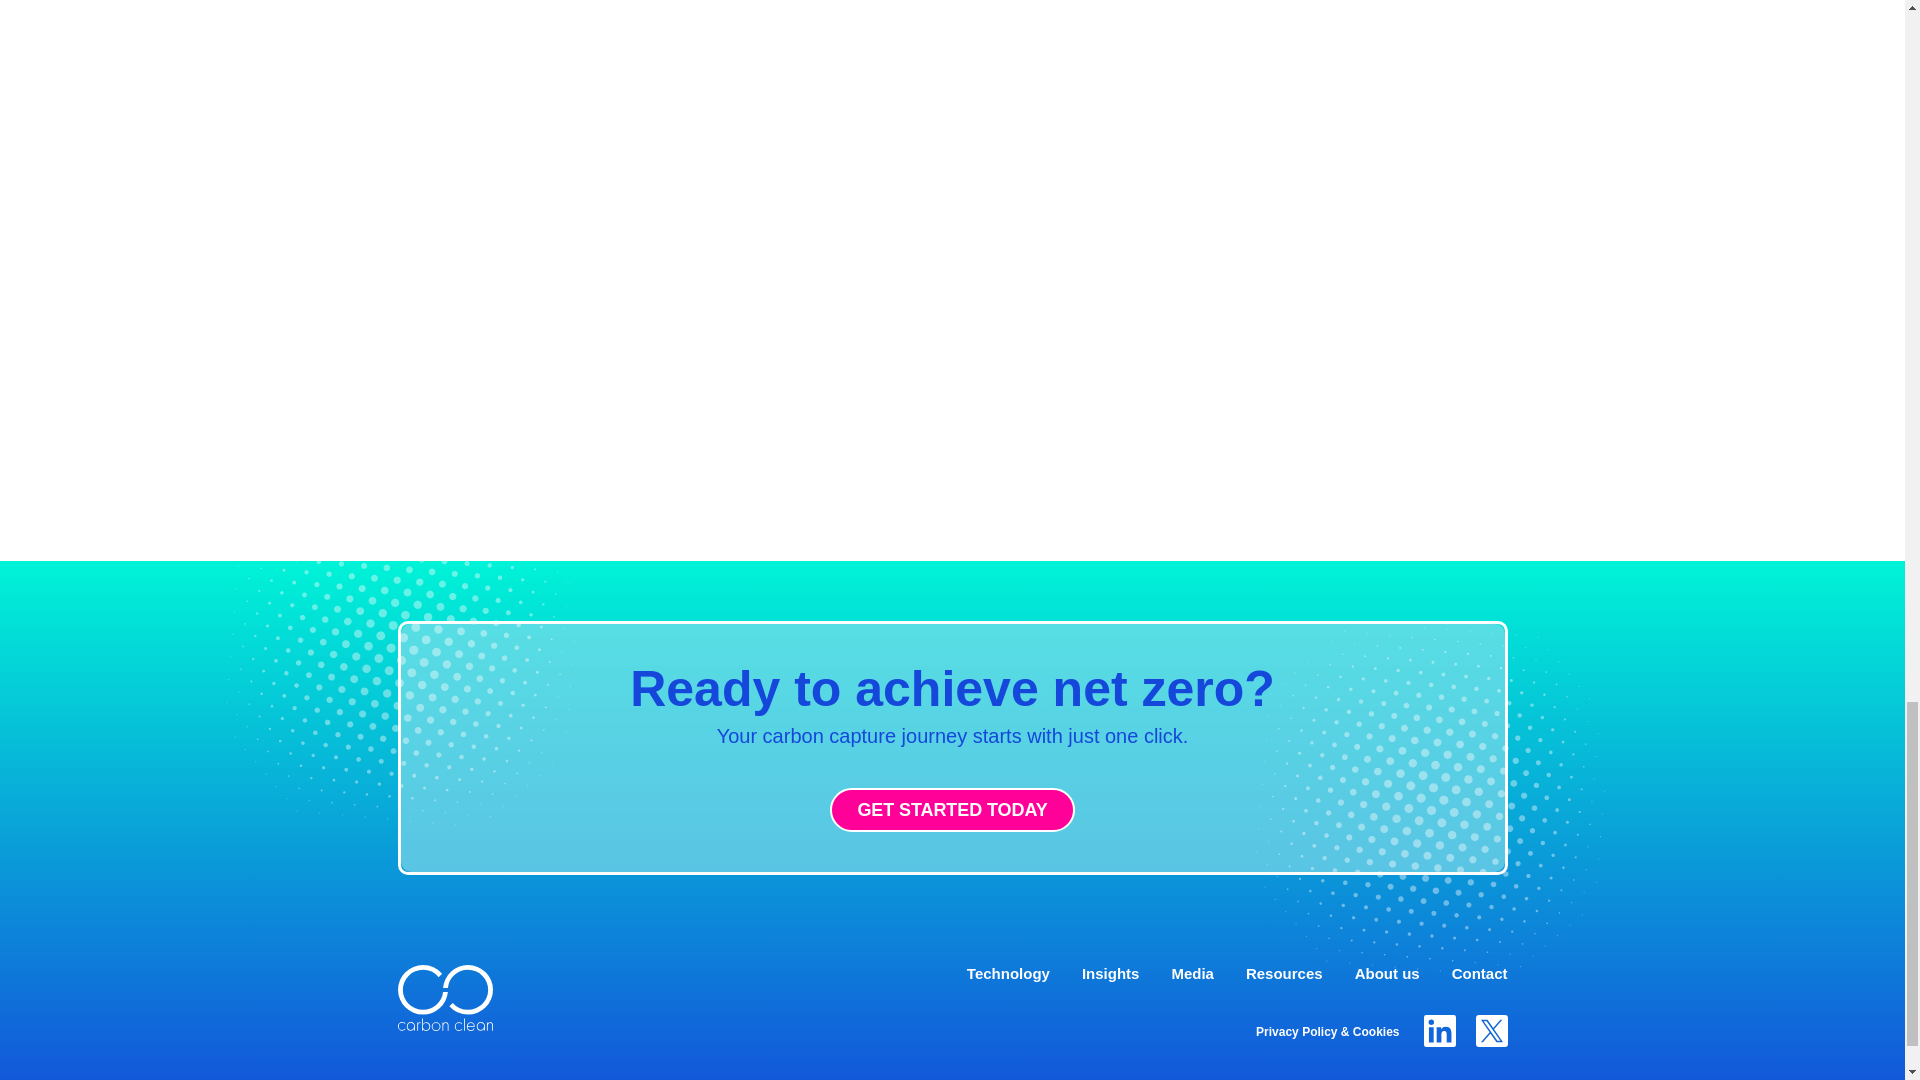 This screenshot has height=1080, width=1920. I want to click on Resources, so click(1284, 973).